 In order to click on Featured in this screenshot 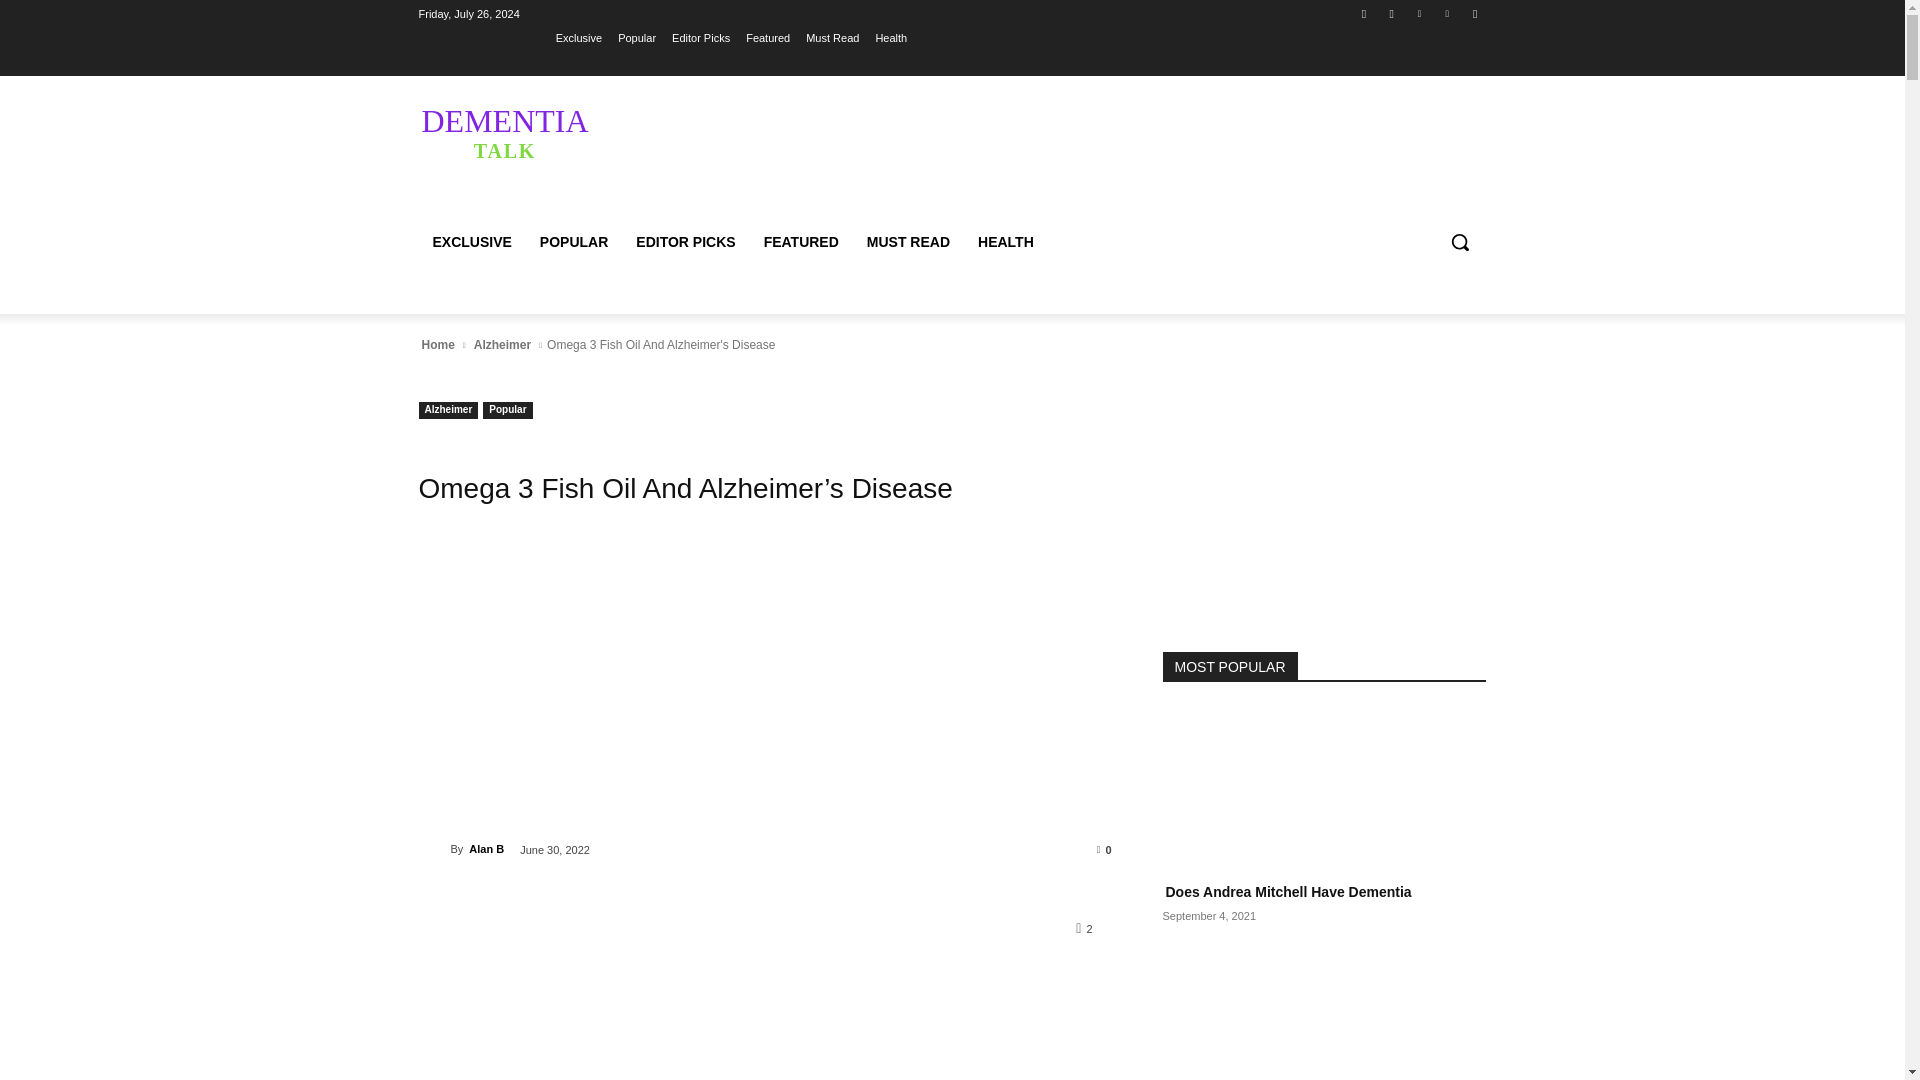, I will do `click(768, 37)`.